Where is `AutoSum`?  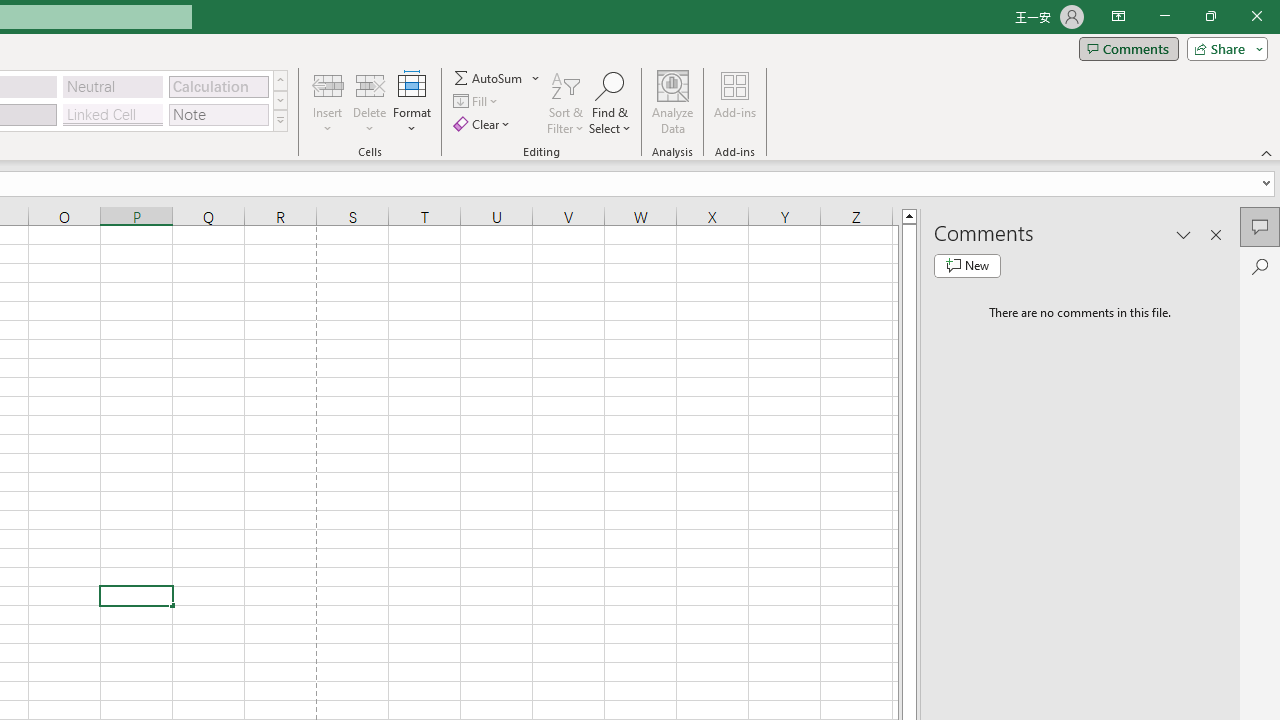 AutoSum is located at coordinates (498, 78).